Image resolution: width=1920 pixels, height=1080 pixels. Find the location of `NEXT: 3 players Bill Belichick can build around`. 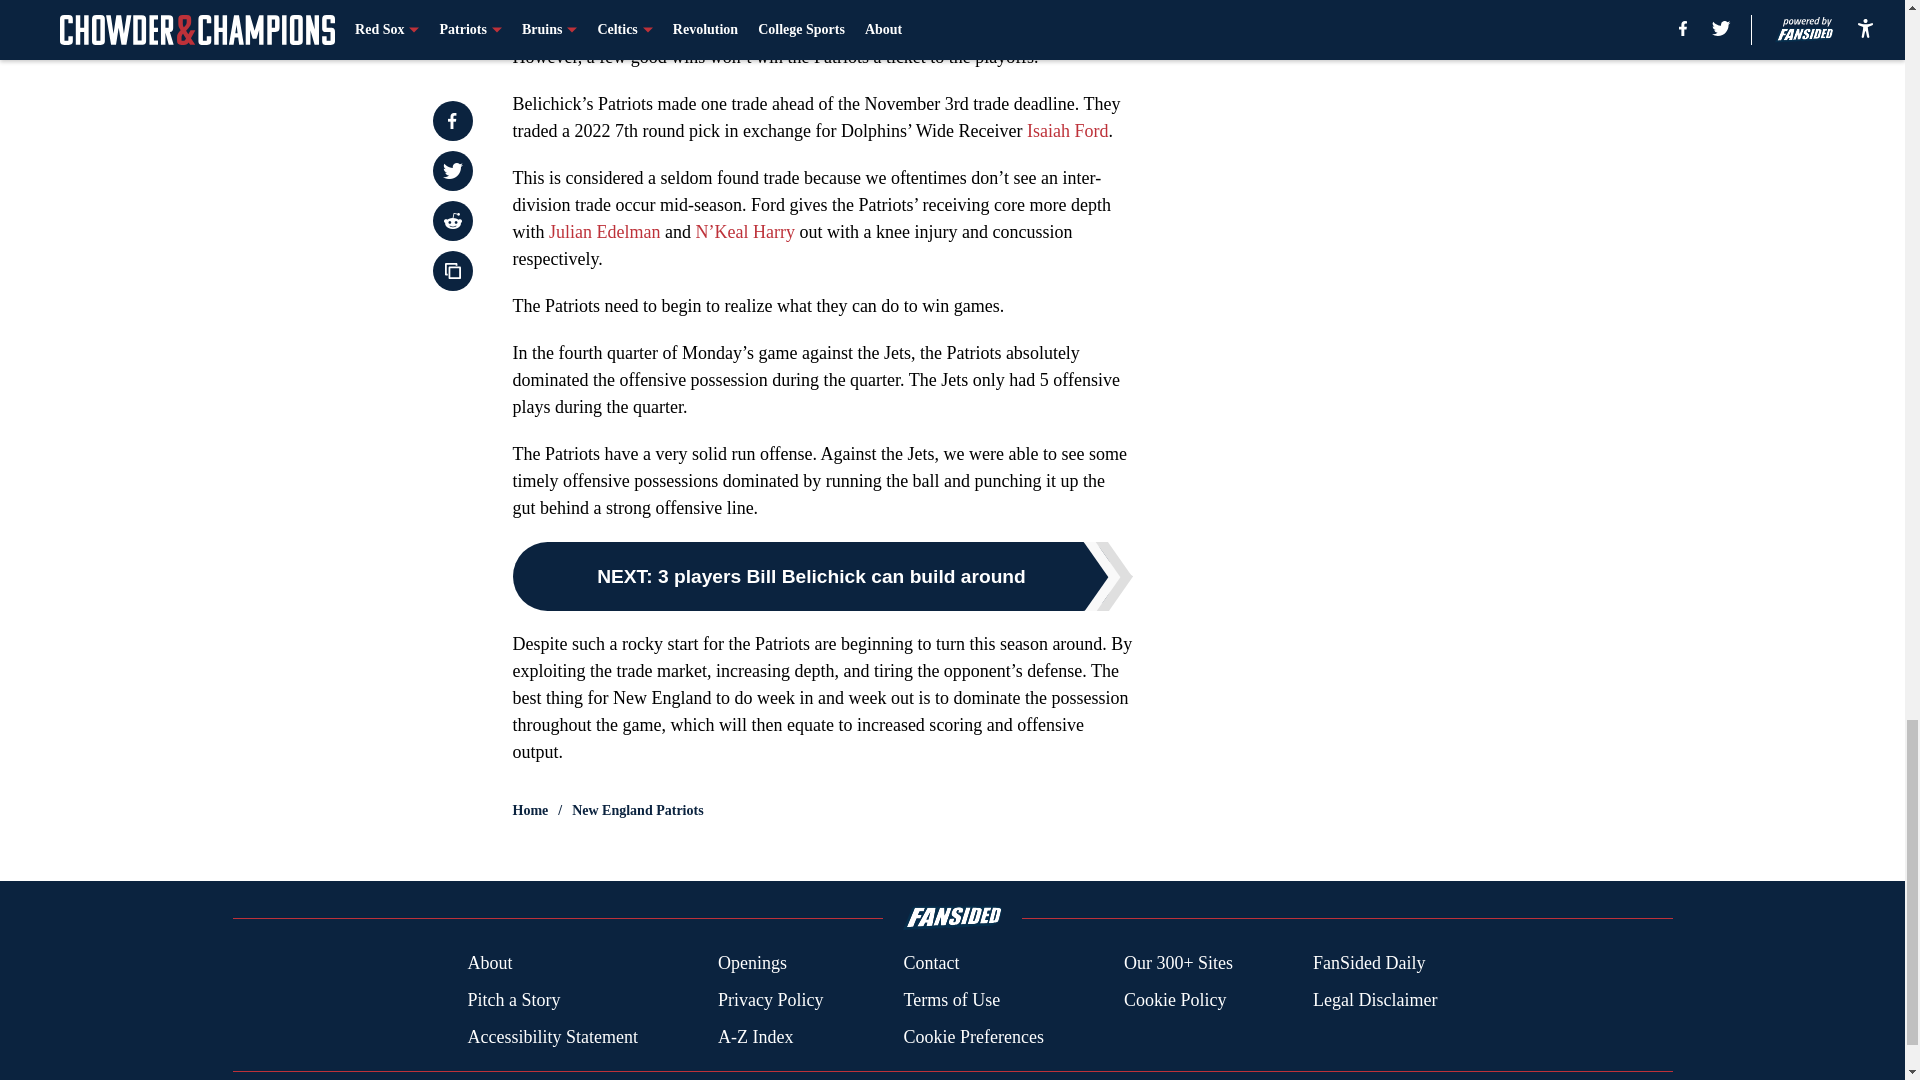

NEXT: 3 players Bill Belichick can build around is located at coordinates (822, 576).